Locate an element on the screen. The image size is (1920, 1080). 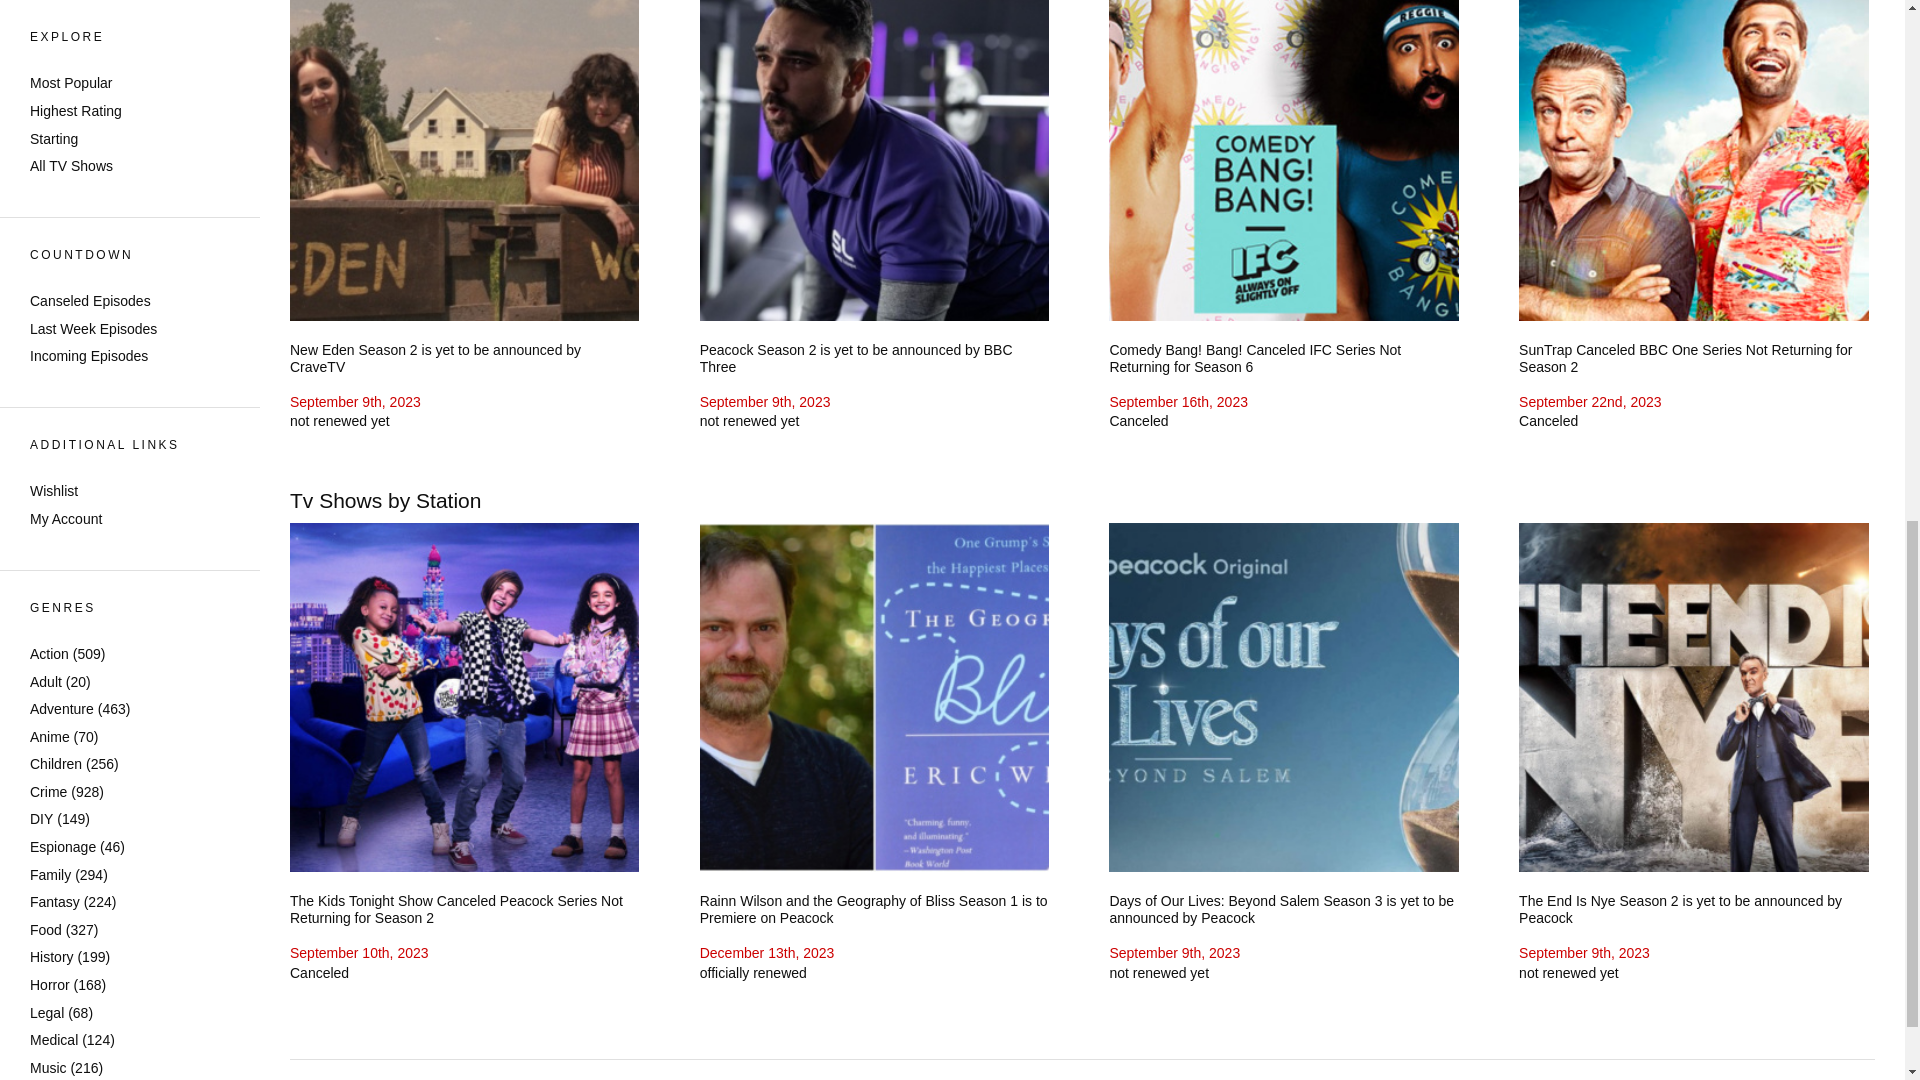
Medical is located at coordinates (54, 40).